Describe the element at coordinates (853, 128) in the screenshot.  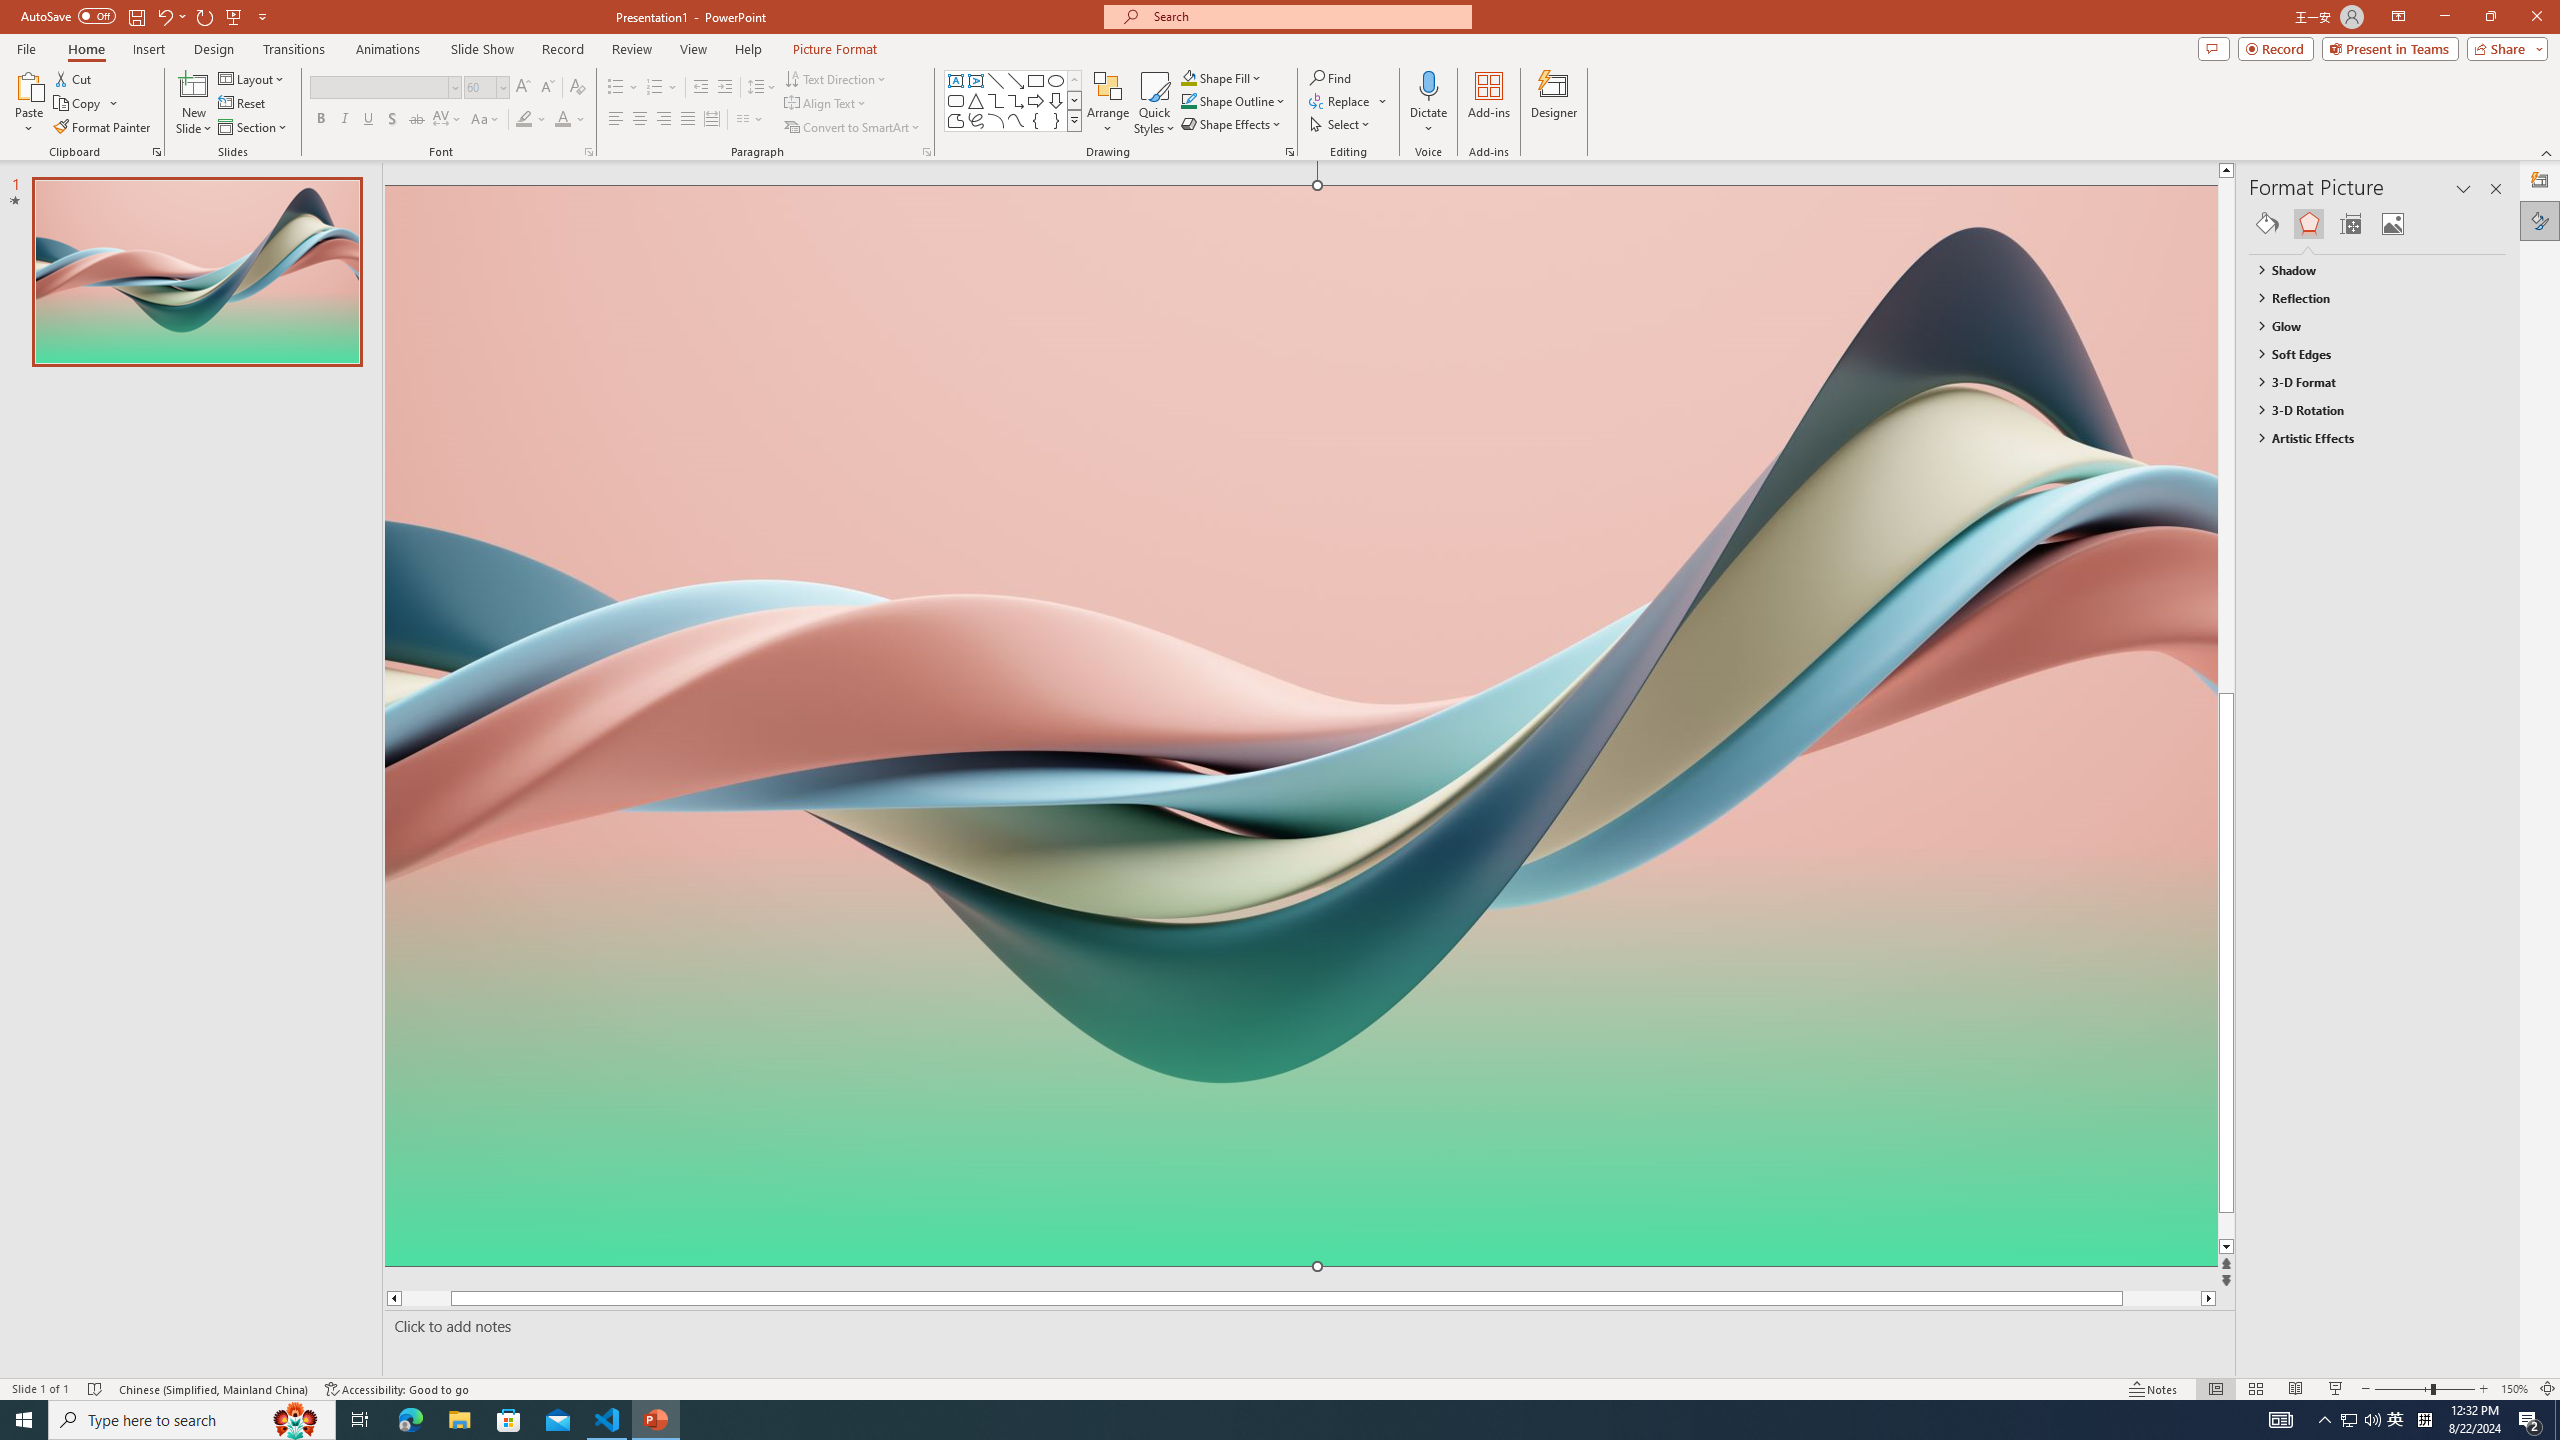
I see `Convert to SmartArt` at that location.